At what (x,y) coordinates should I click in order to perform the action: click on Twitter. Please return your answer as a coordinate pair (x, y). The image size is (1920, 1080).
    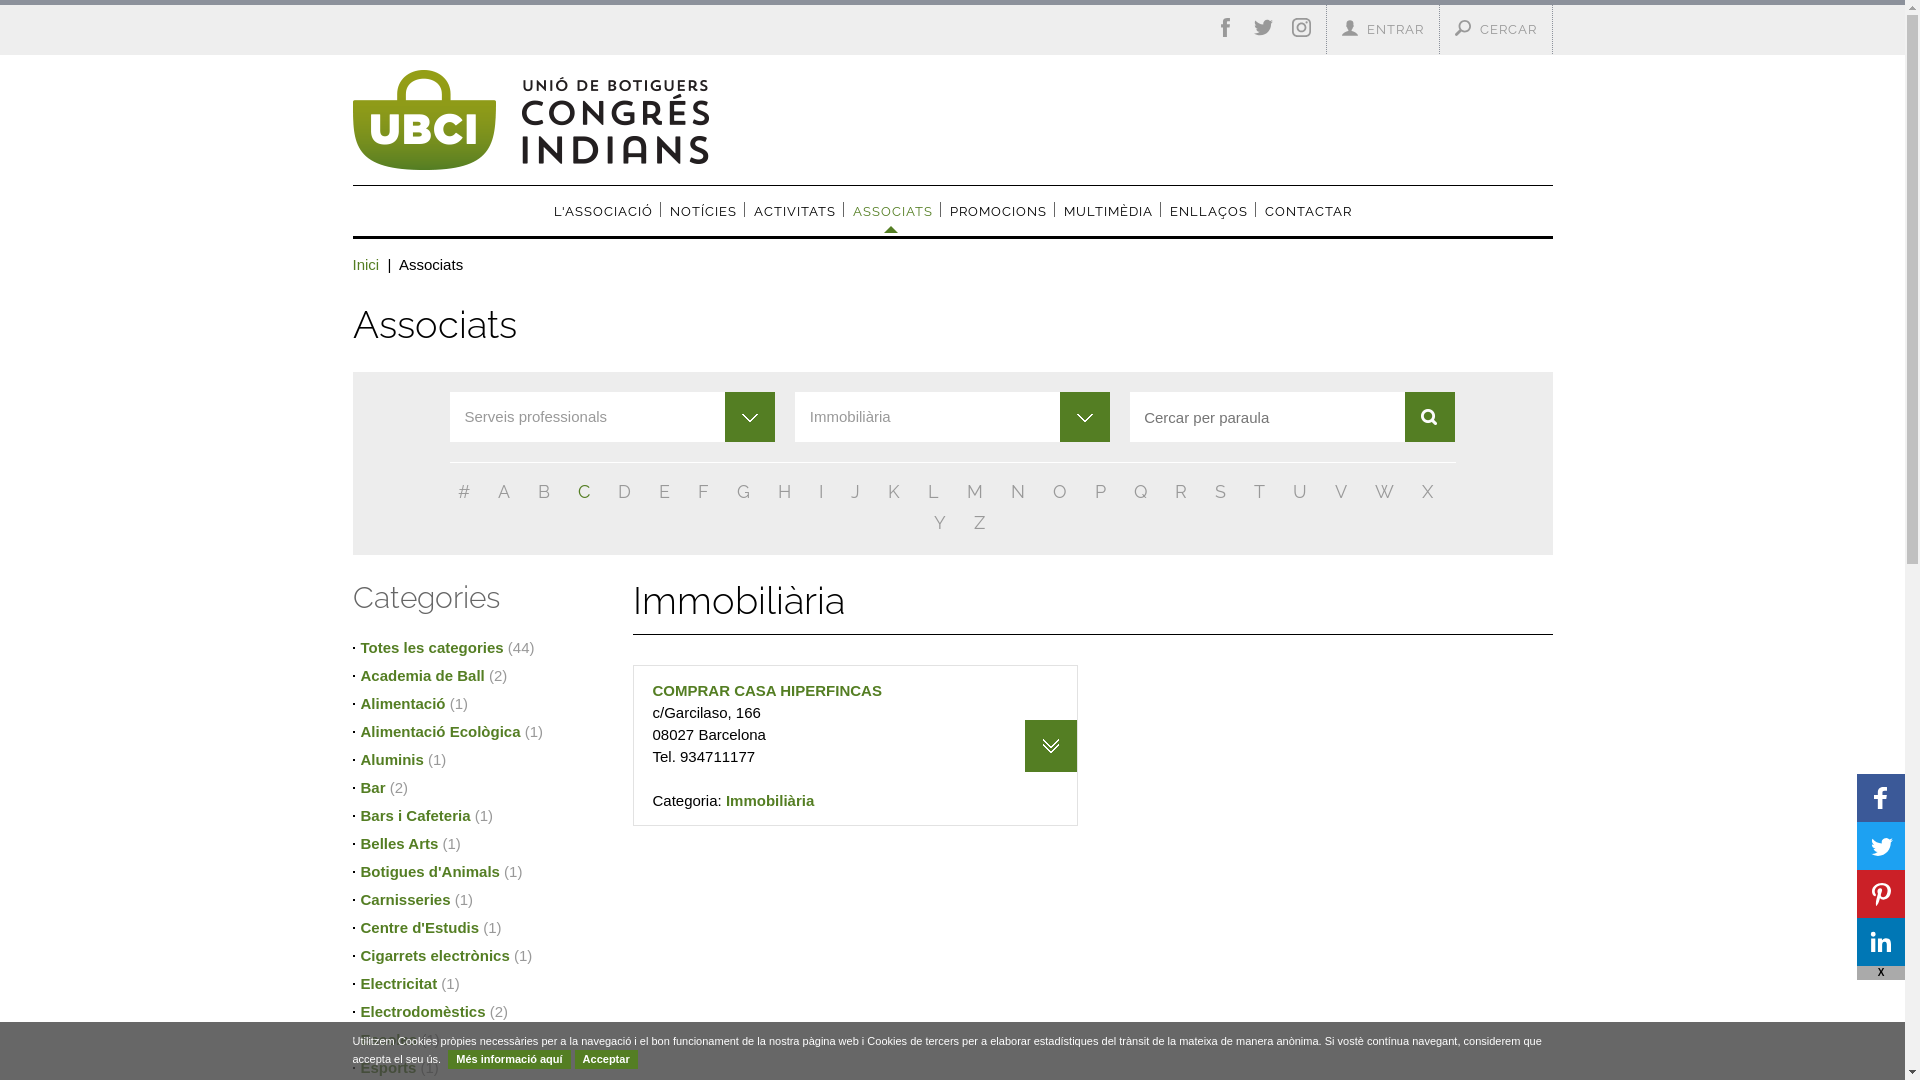
    Looking at the image, I should click on (1264, 32).